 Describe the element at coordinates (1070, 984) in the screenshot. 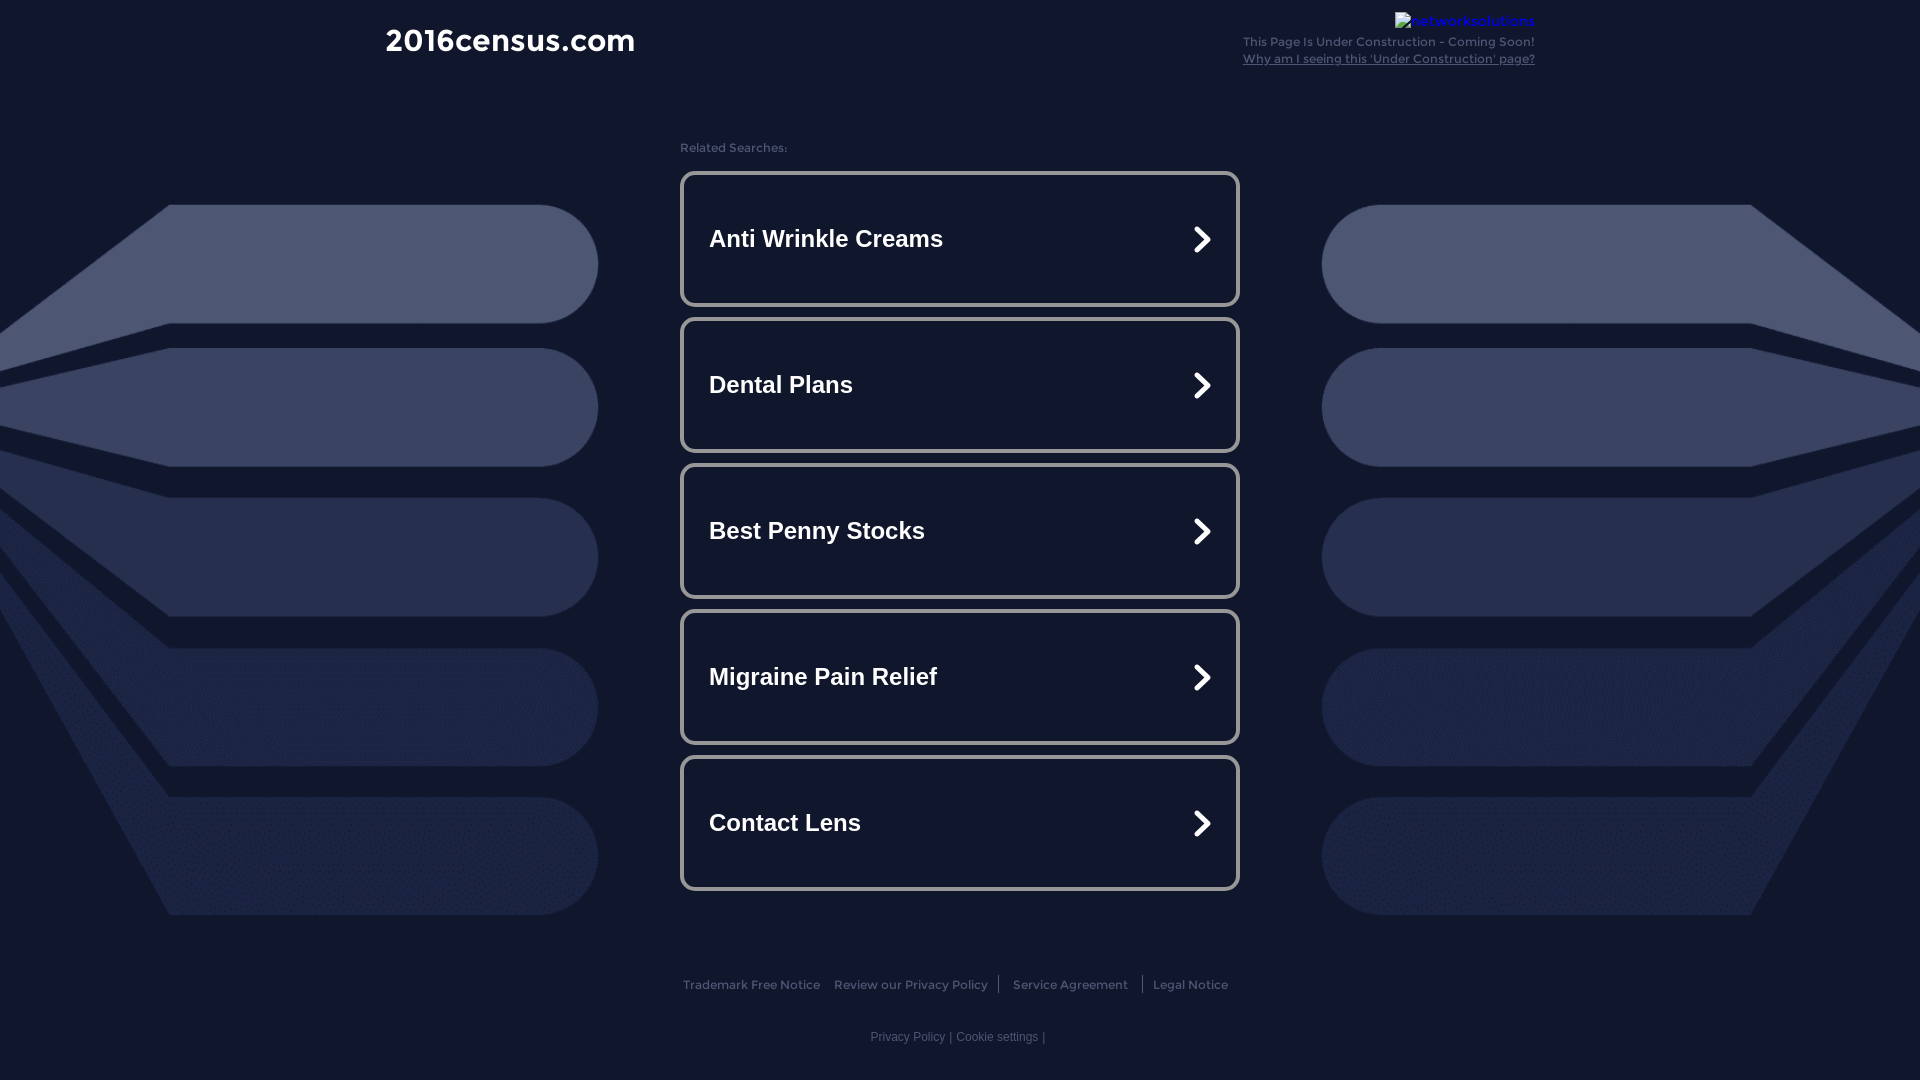

I see `Service Agreement` at that location.